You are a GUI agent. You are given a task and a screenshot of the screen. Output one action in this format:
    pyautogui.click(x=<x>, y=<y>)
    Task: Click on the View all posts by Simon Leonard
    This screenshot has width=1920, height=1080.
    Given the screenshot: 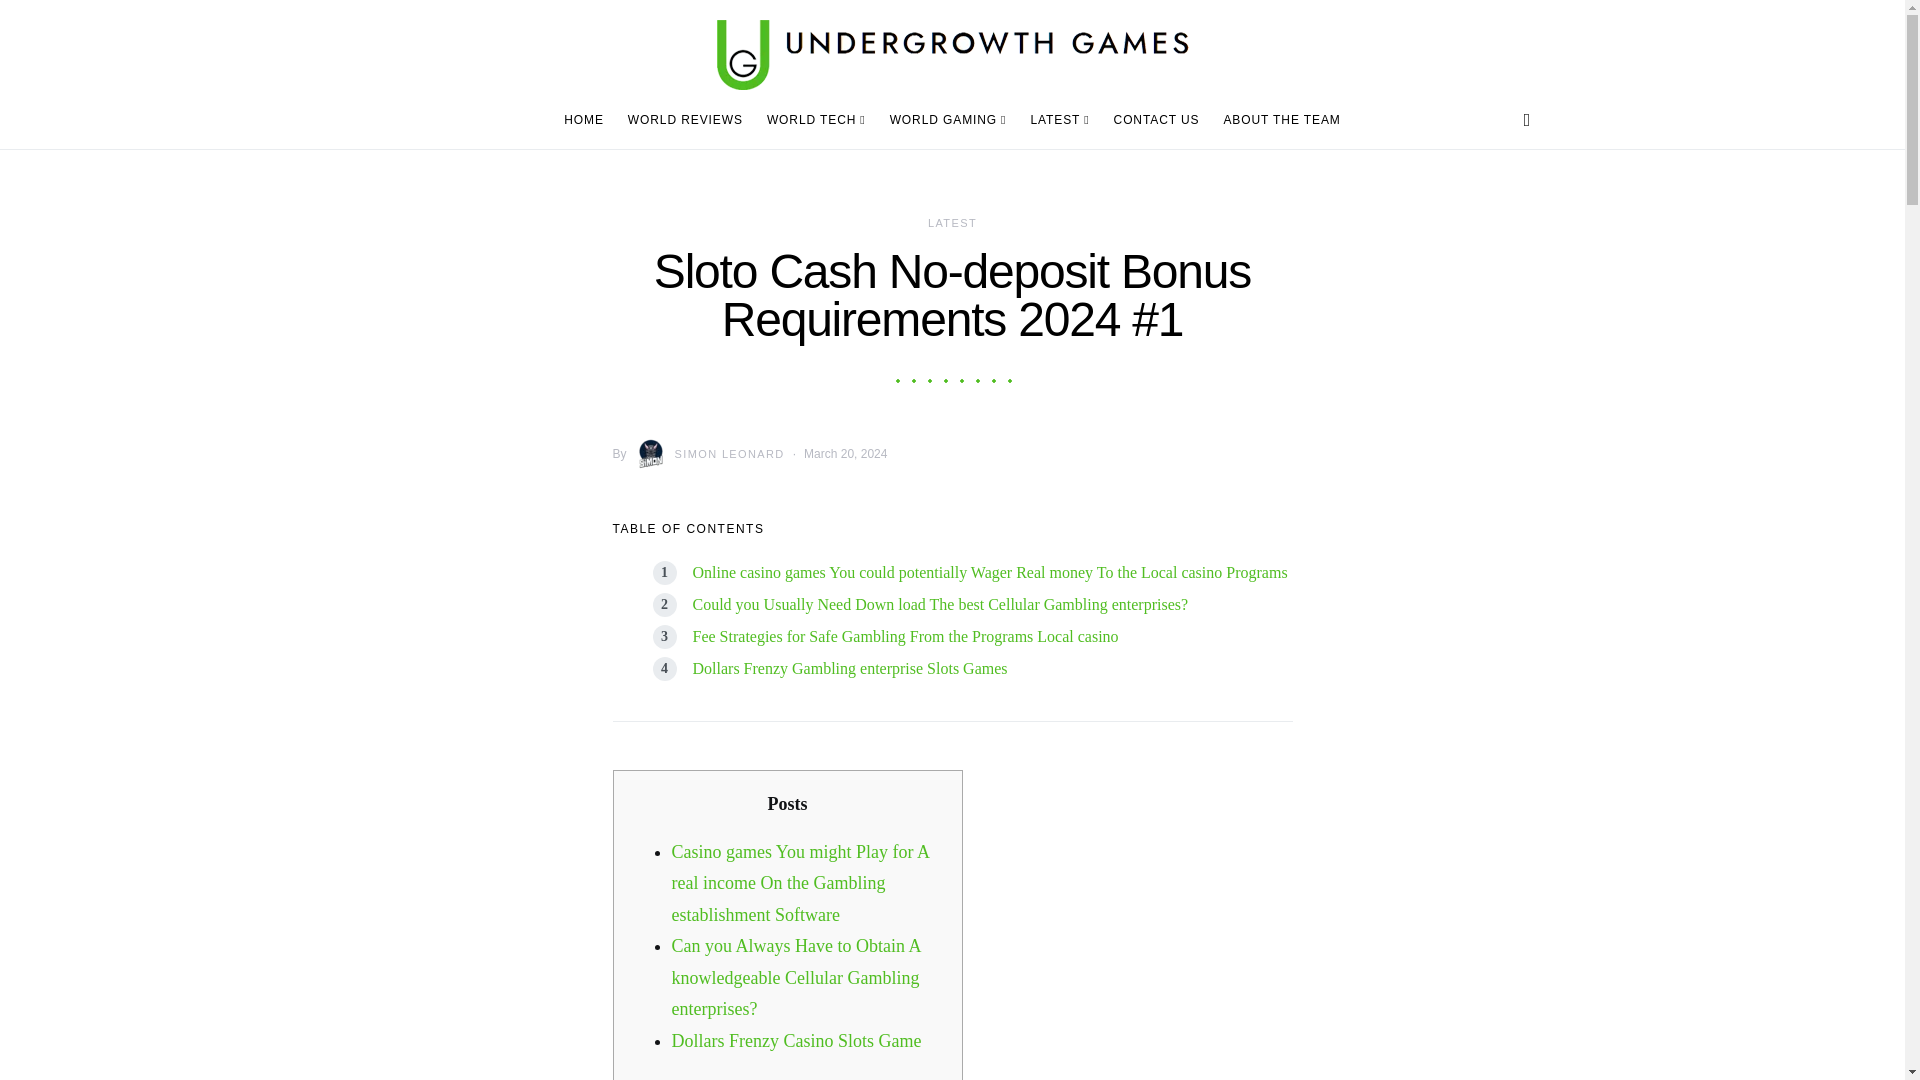 What is the action you would take?
    pyautogui.click(x=706, y=454)
    